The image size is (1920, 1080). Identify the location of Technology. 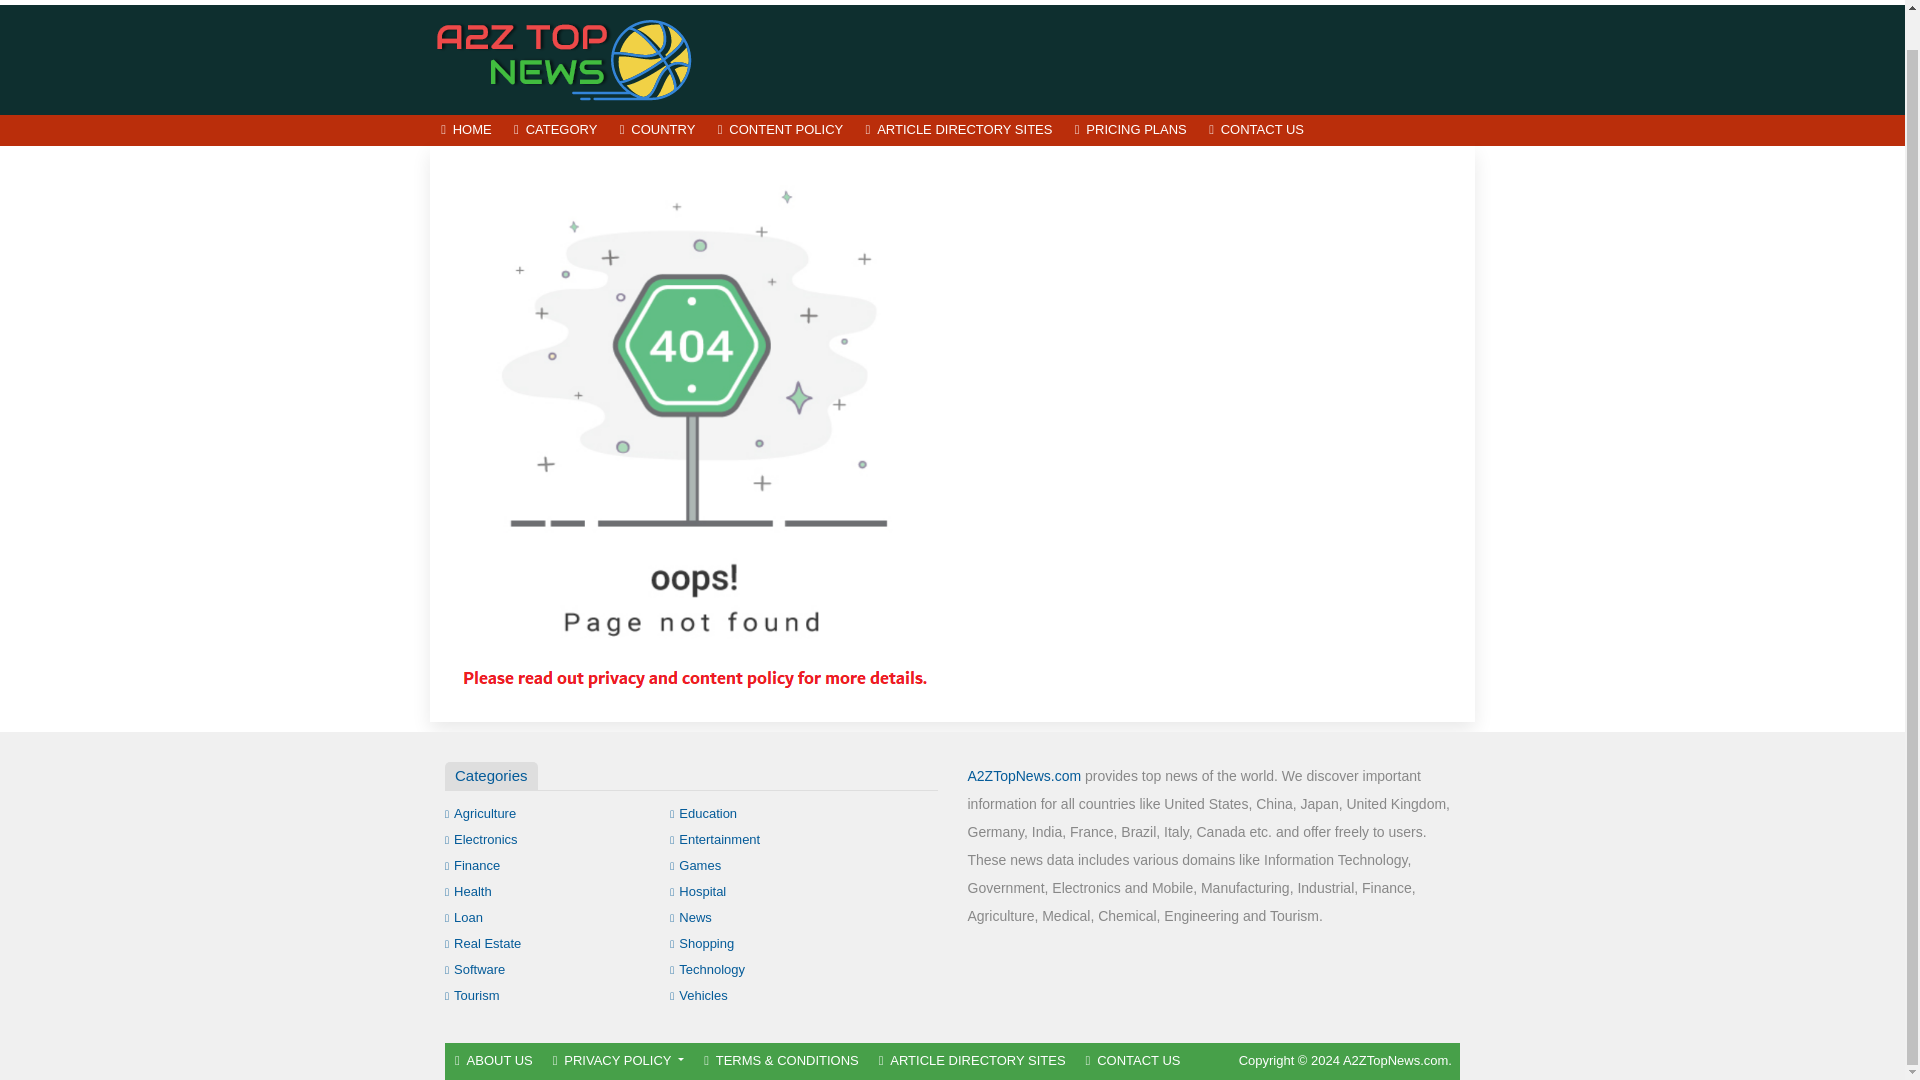
(707, 970).